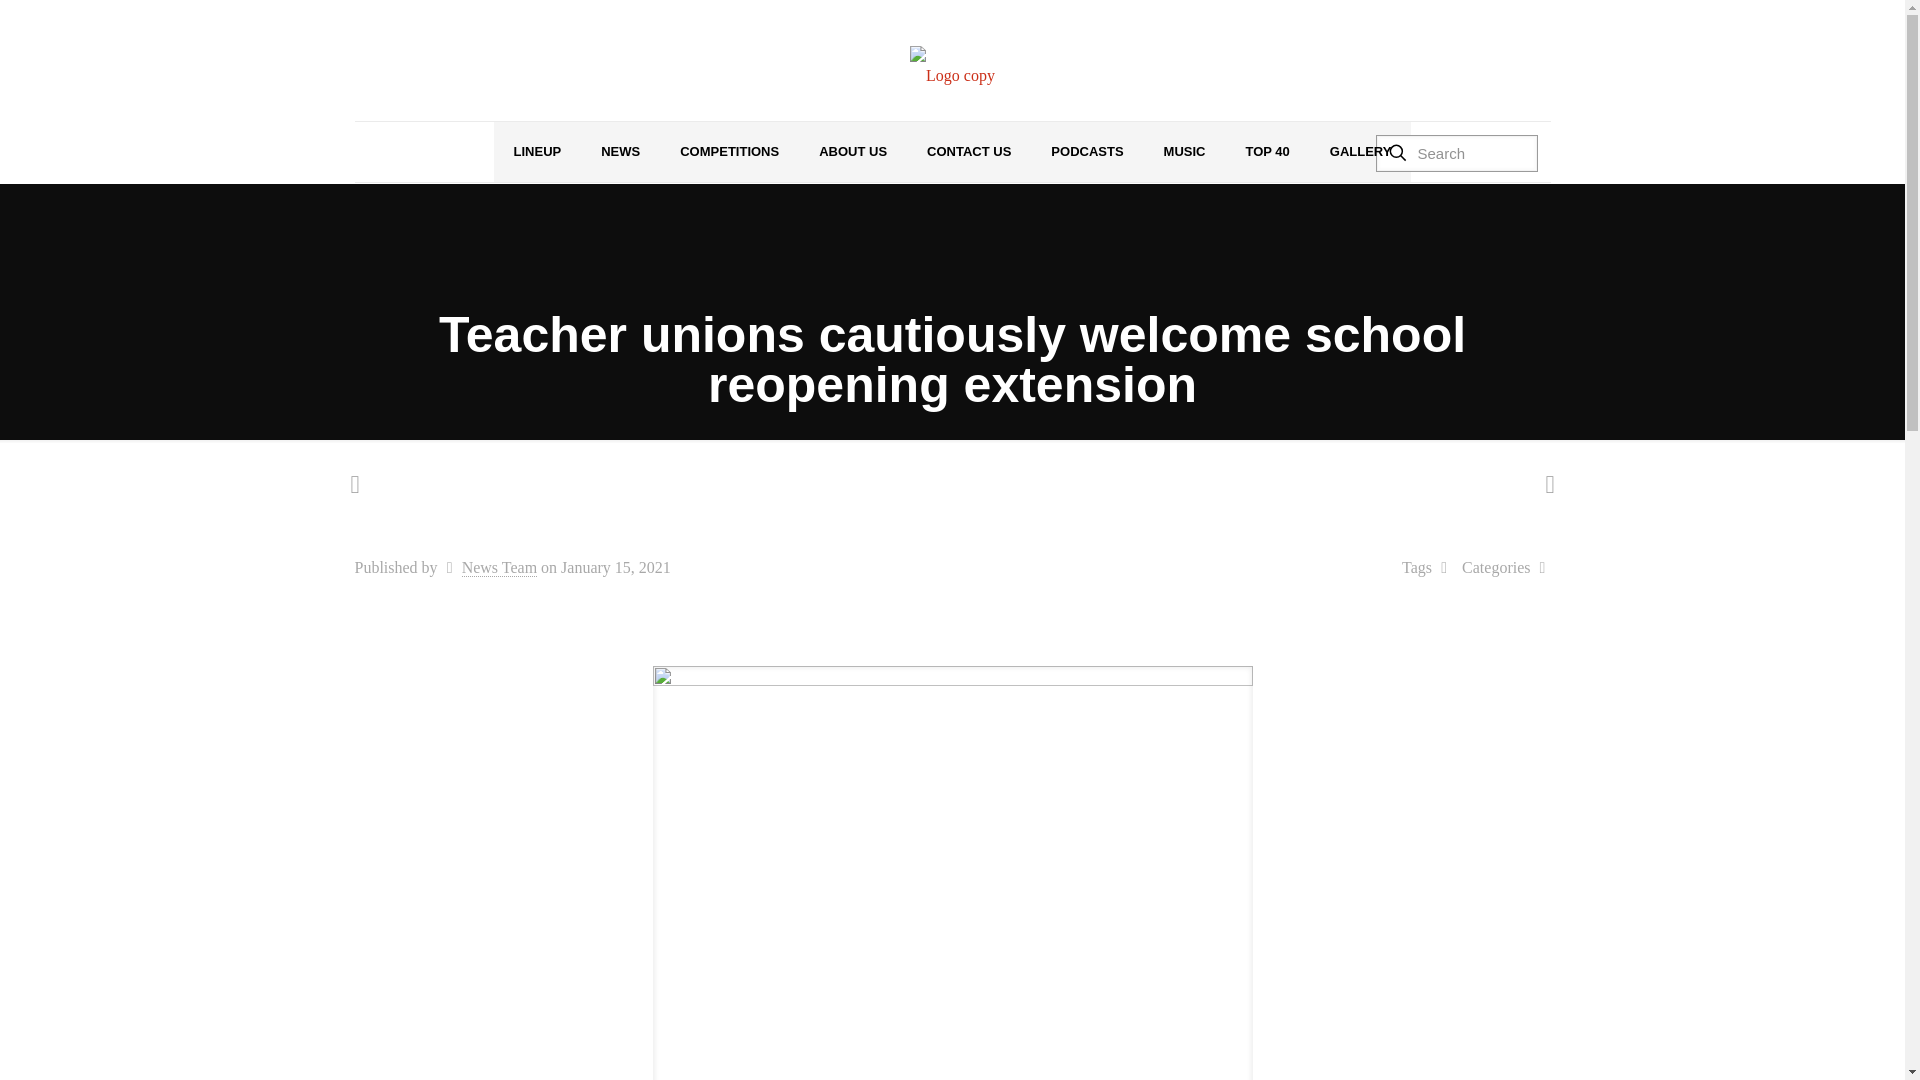 The width and height of the screenshot is (1920, 1080). I want to click on PODCASTS, so click(1086, 152).